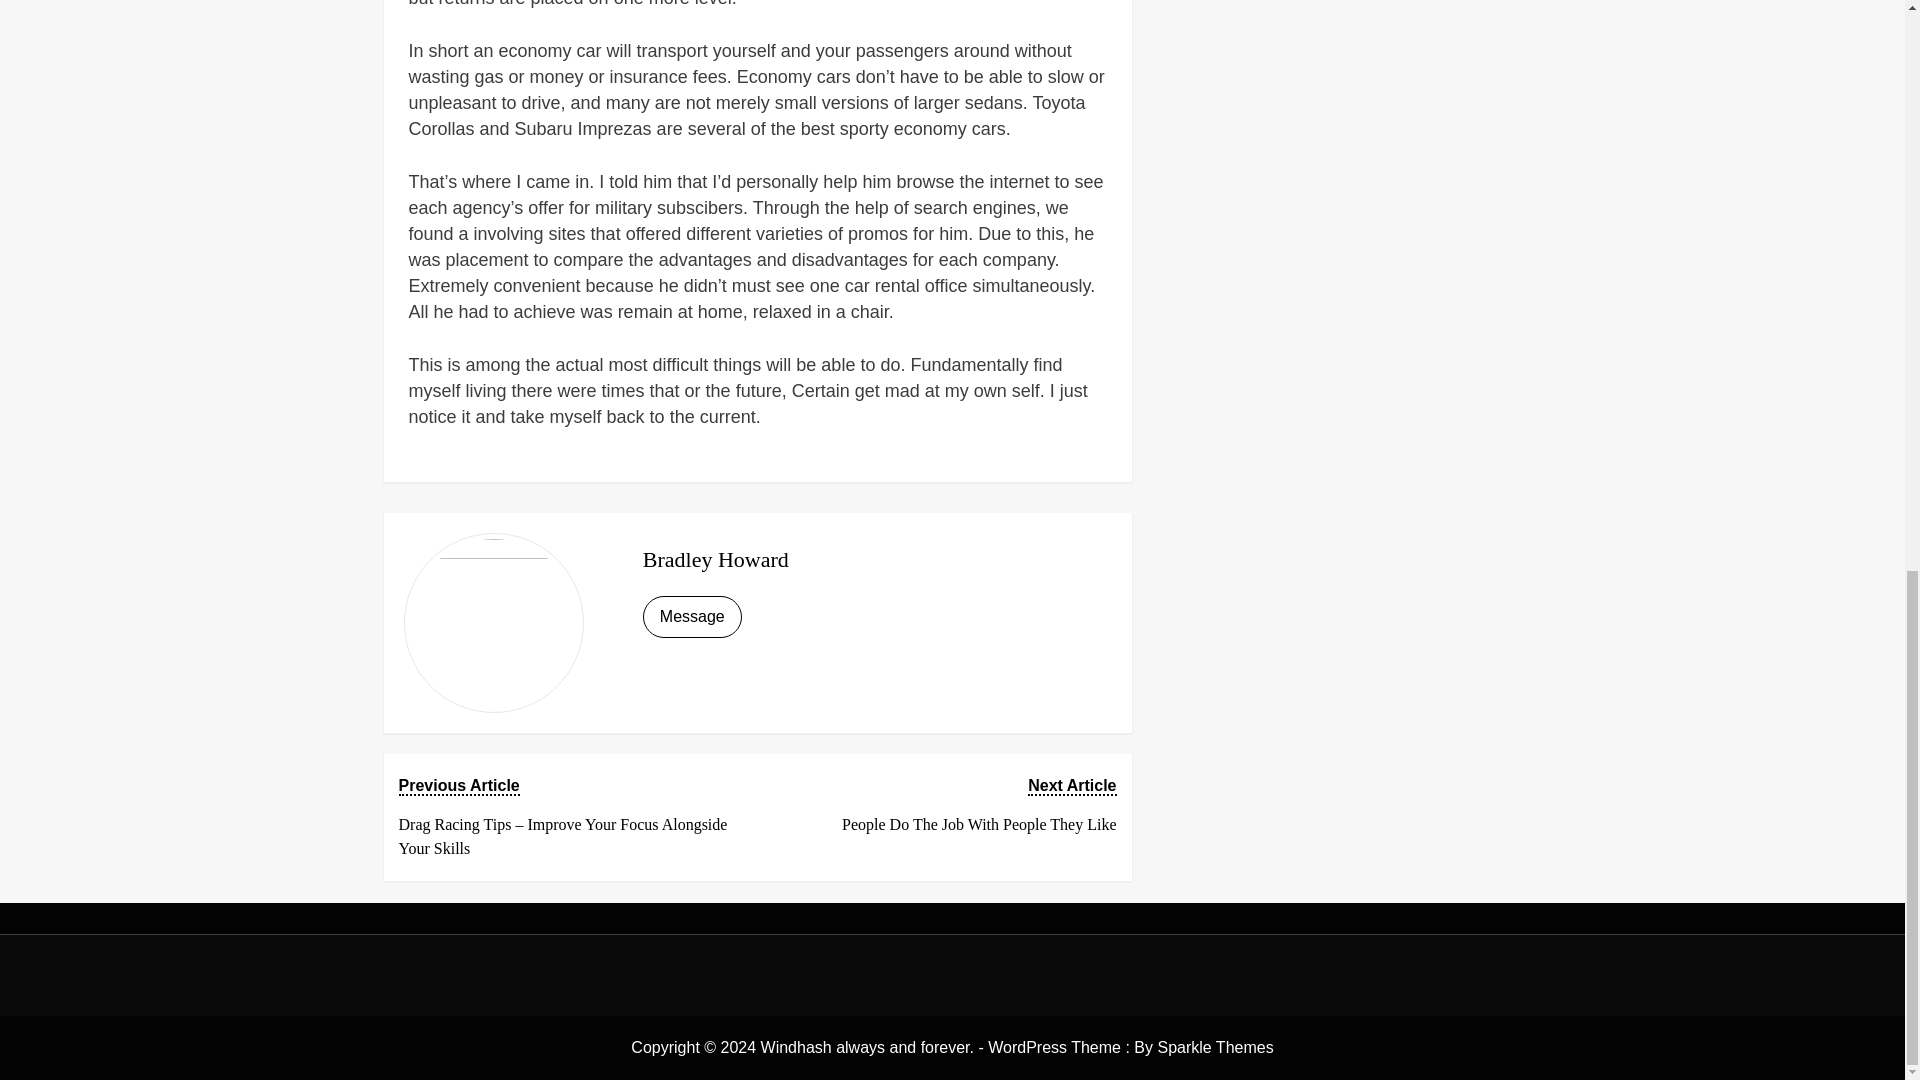 The width and height of the screenshot is (1920, 1080). I want to click on Message, so click(943, 806).